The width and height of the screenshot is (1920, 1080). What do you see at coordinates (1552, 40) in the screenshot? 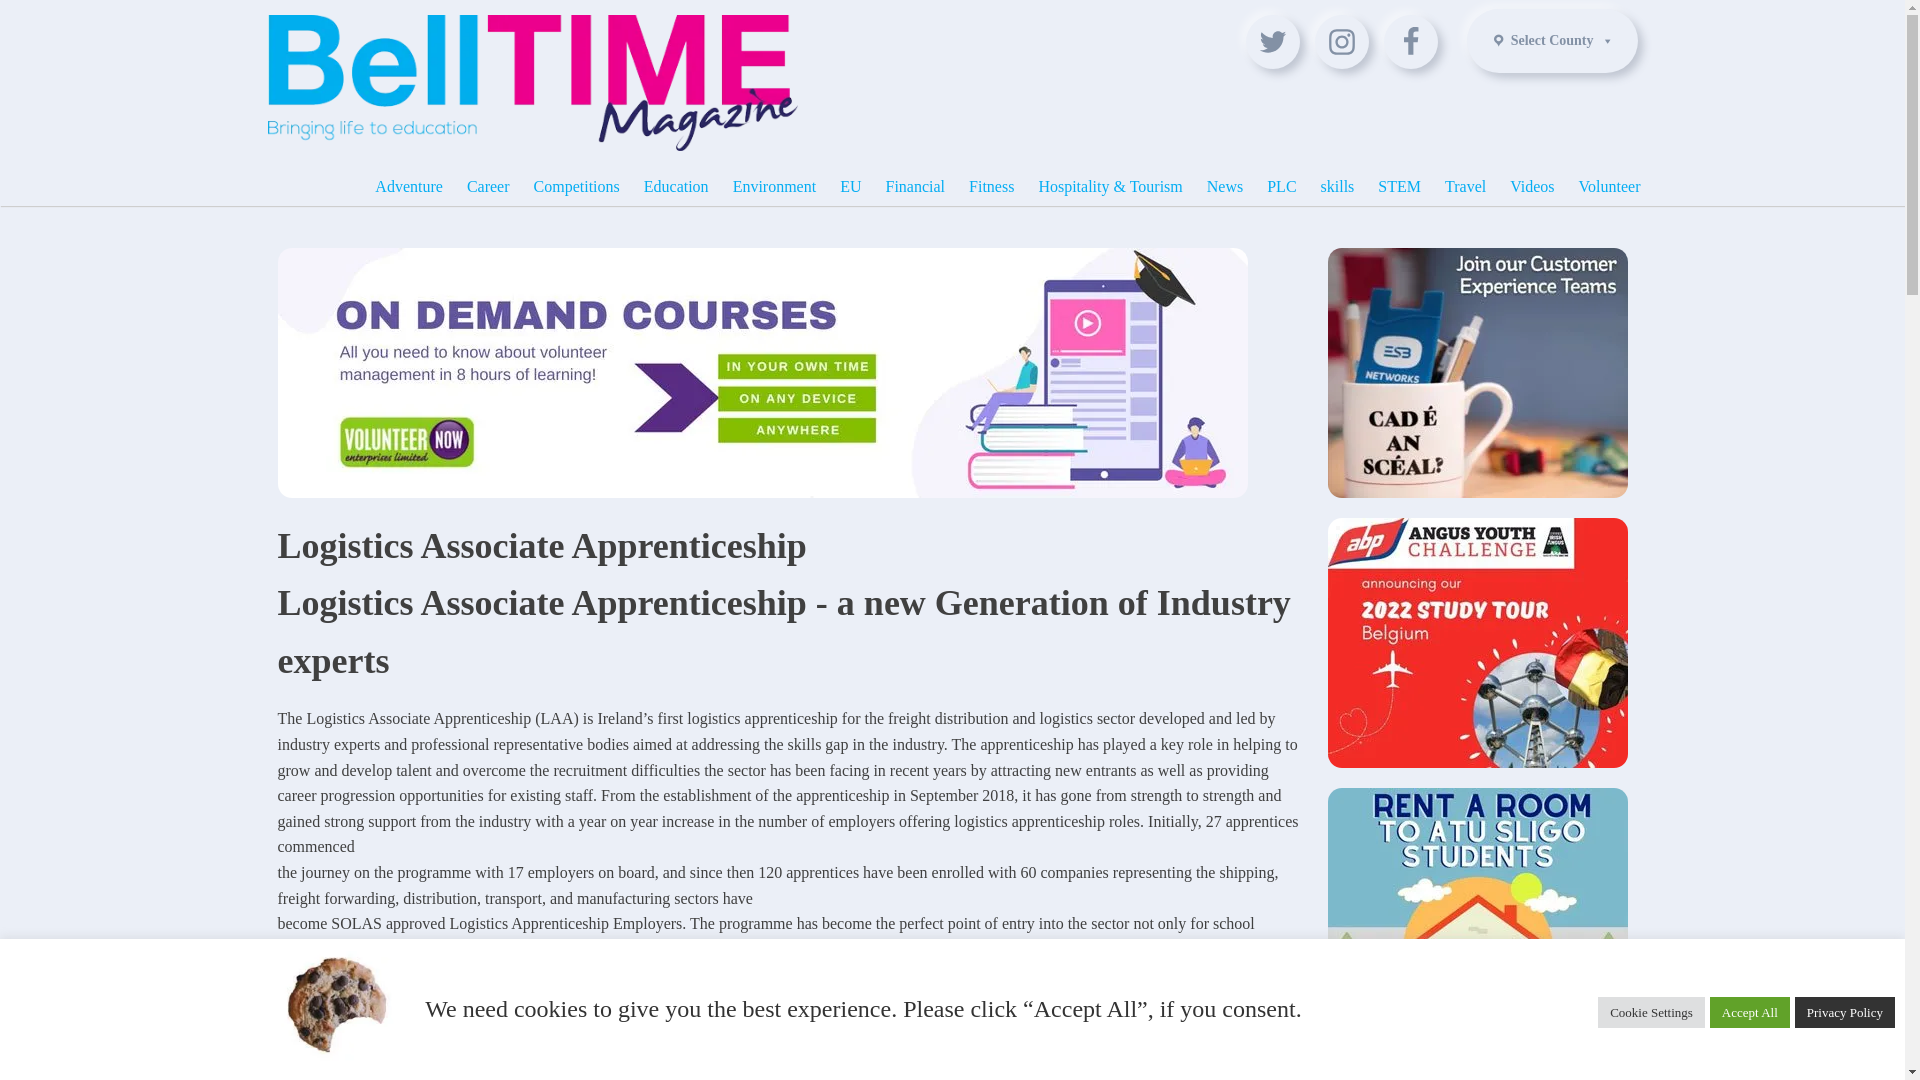
I see `Select County` at bounding box center [1552, 40].